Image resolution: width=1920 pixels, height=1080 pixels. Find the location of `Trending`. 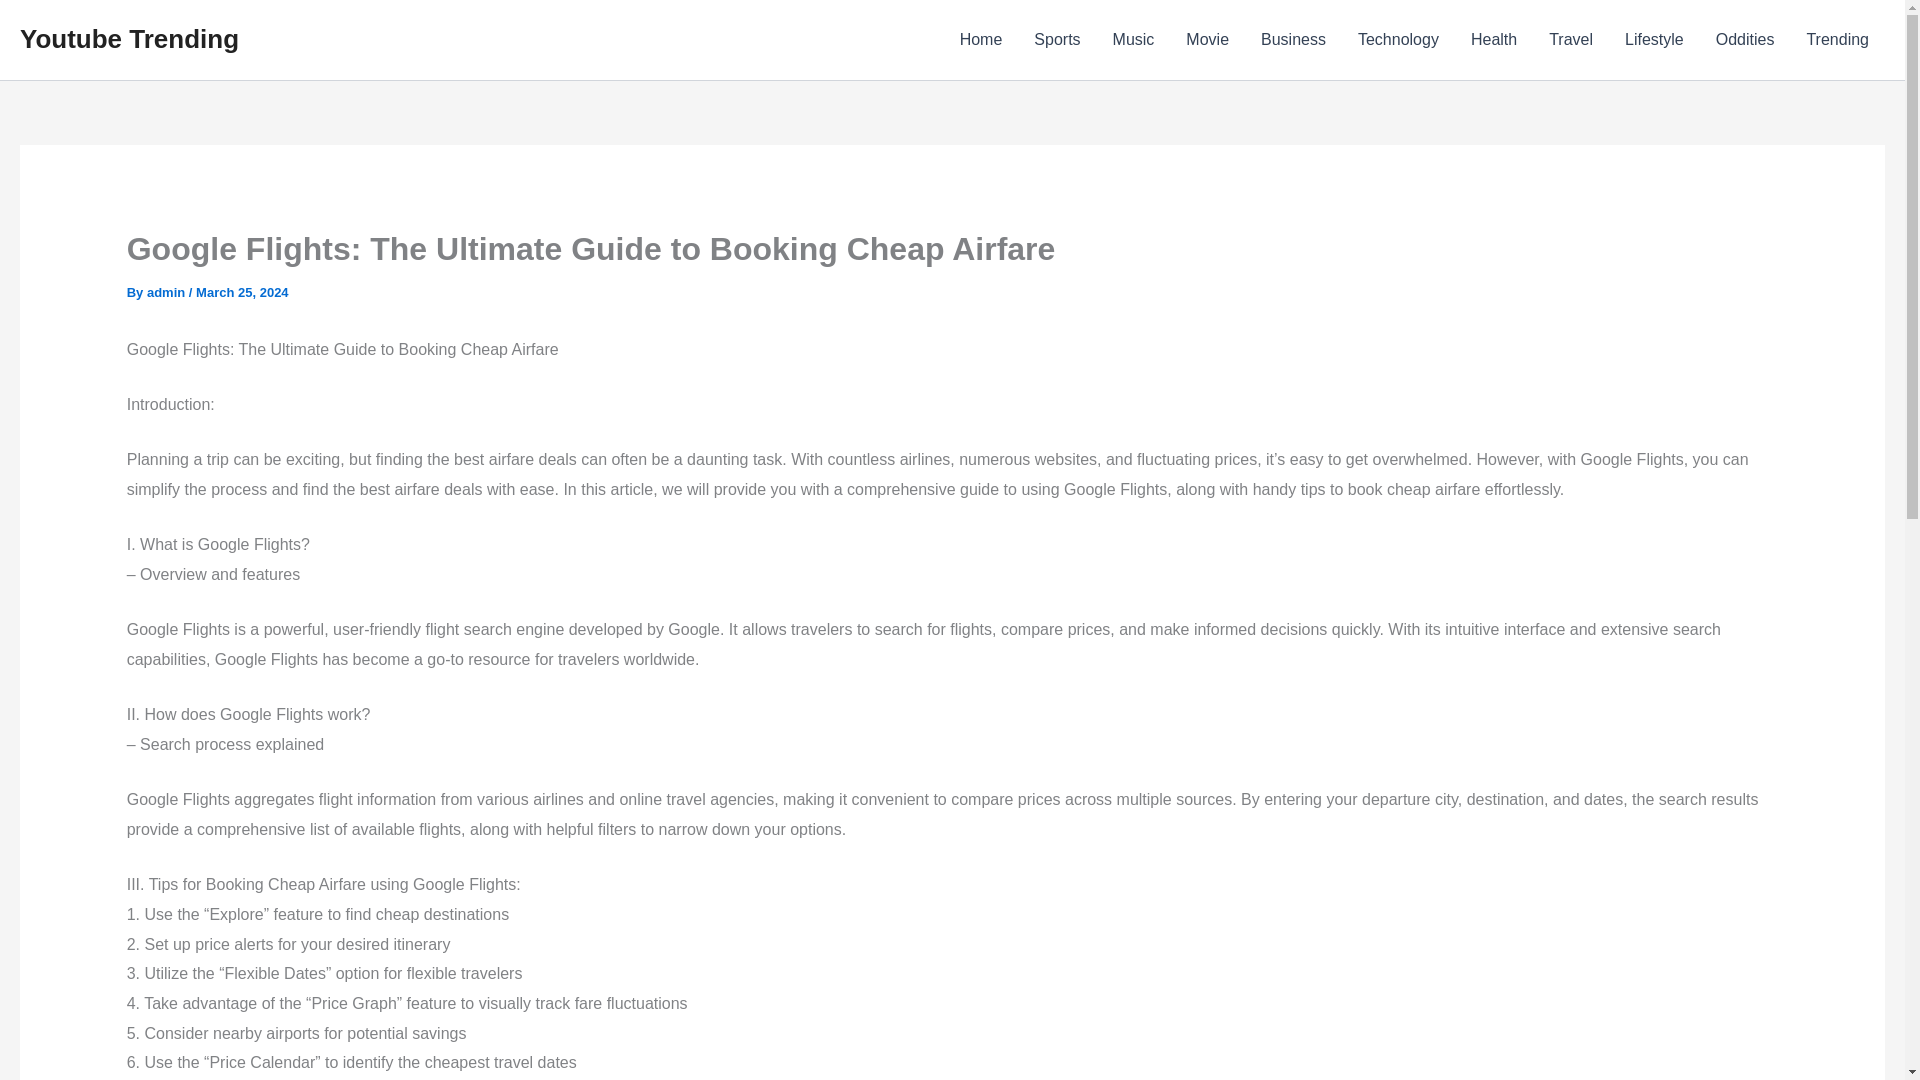

Trending is located at coordinates (1837, 40).